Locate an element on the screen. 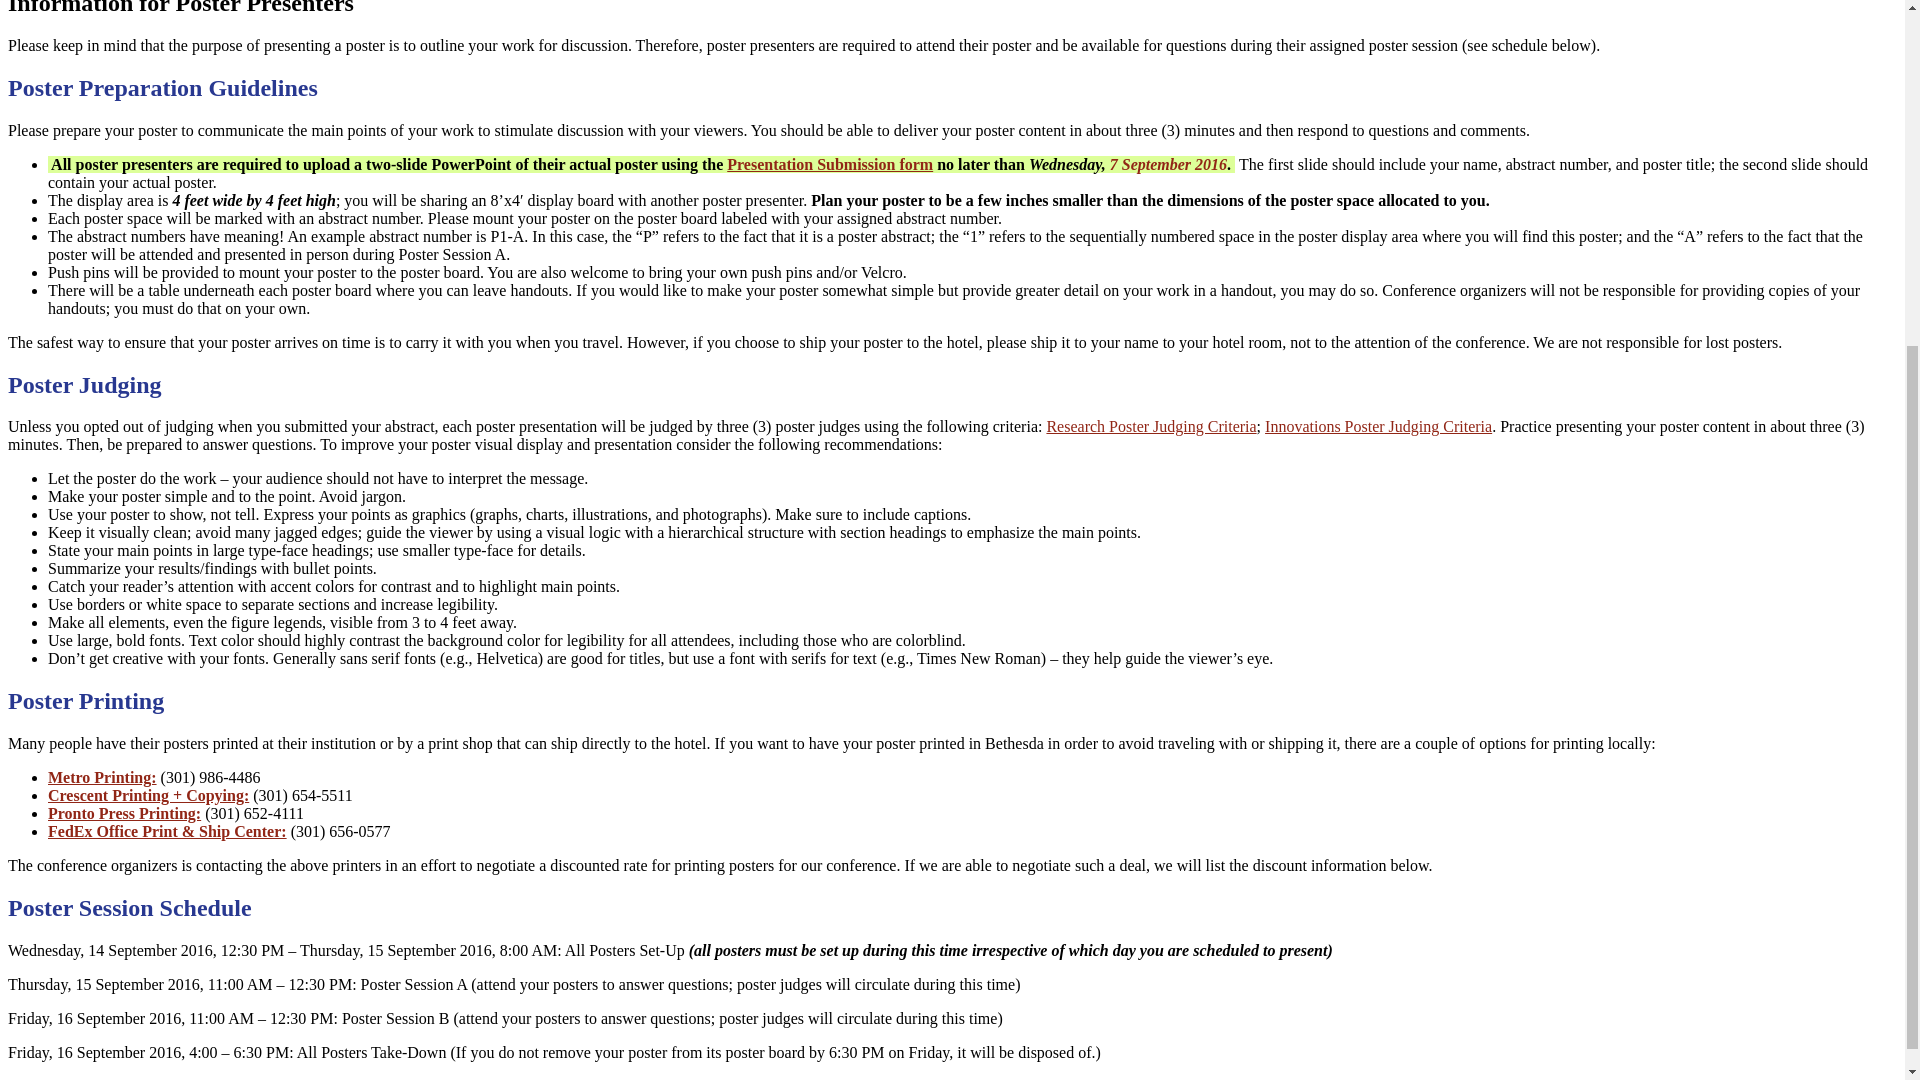 This screenshot has height=1080, width=1920. Pronto Press Printing: is located at coordinates (124, 812).